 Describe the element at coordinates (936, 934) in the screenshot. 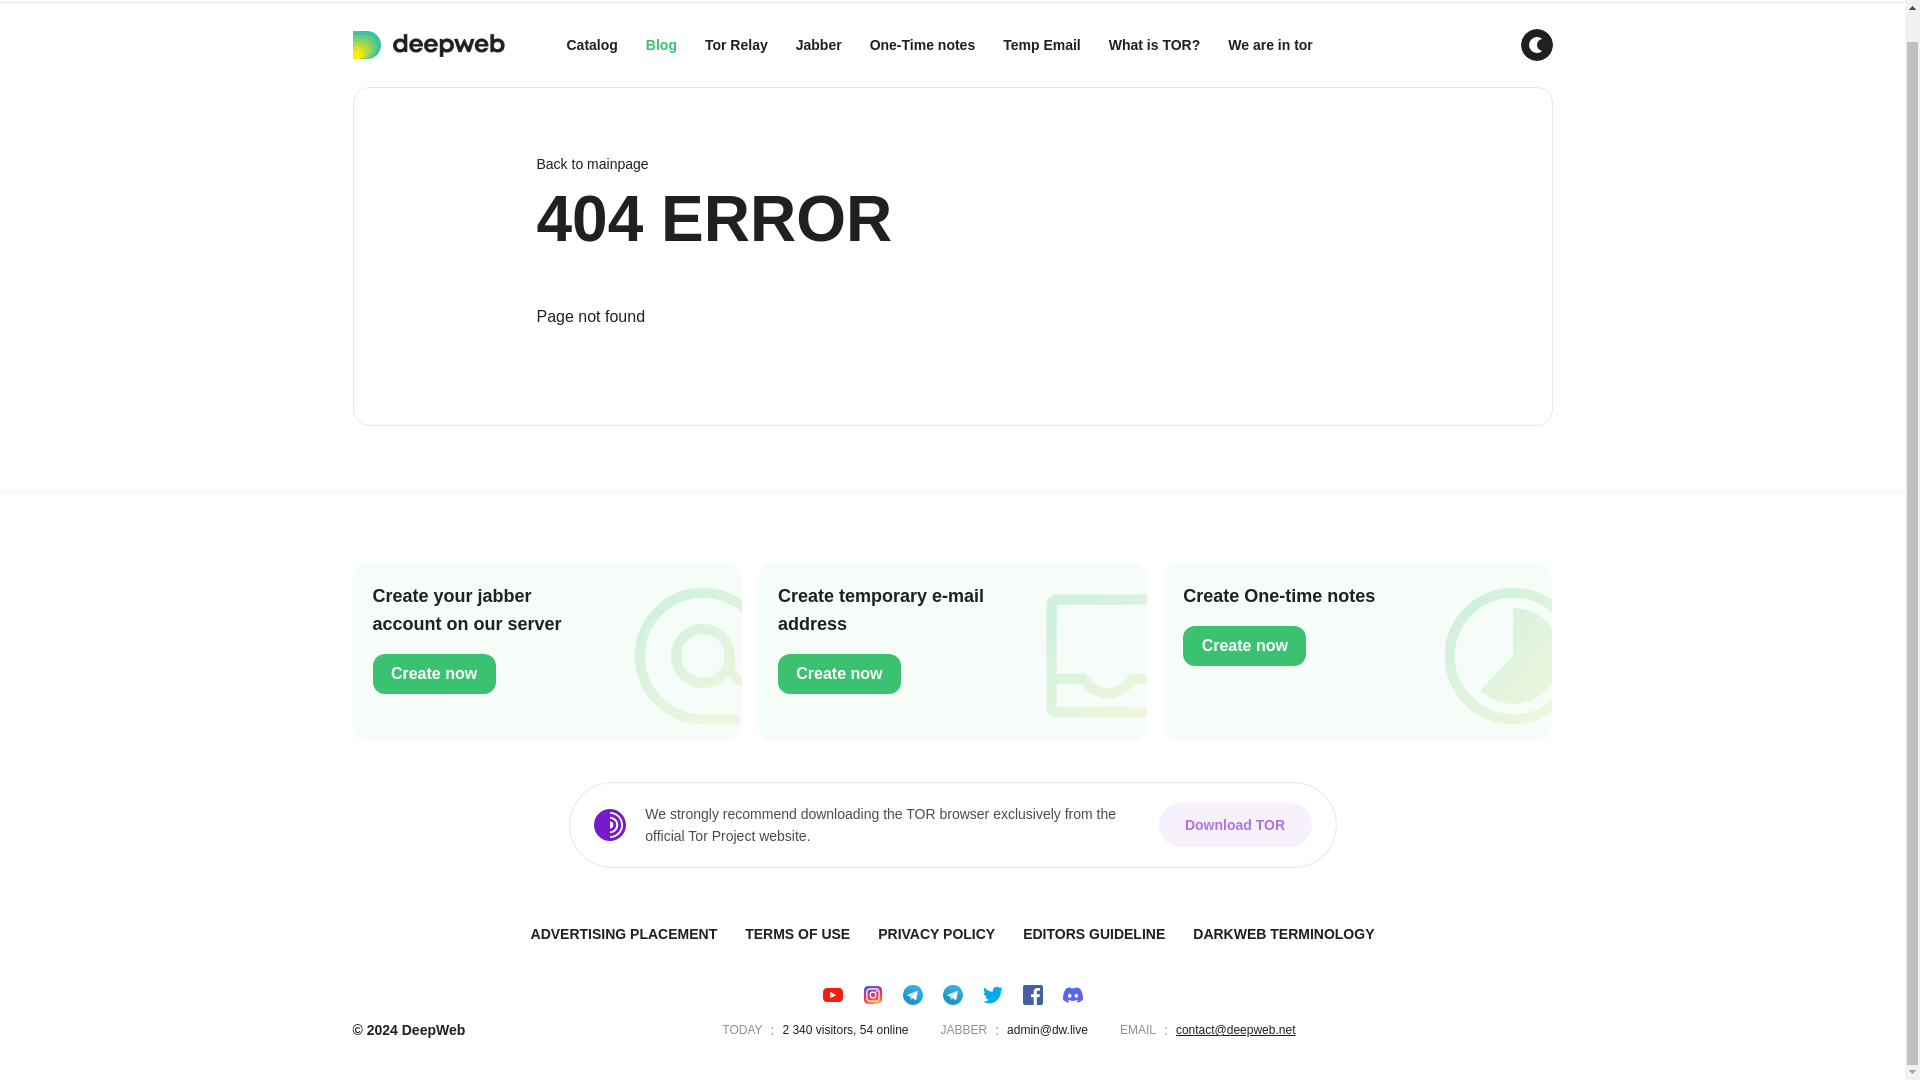

I see `PRIVACY POLICY` at that location.